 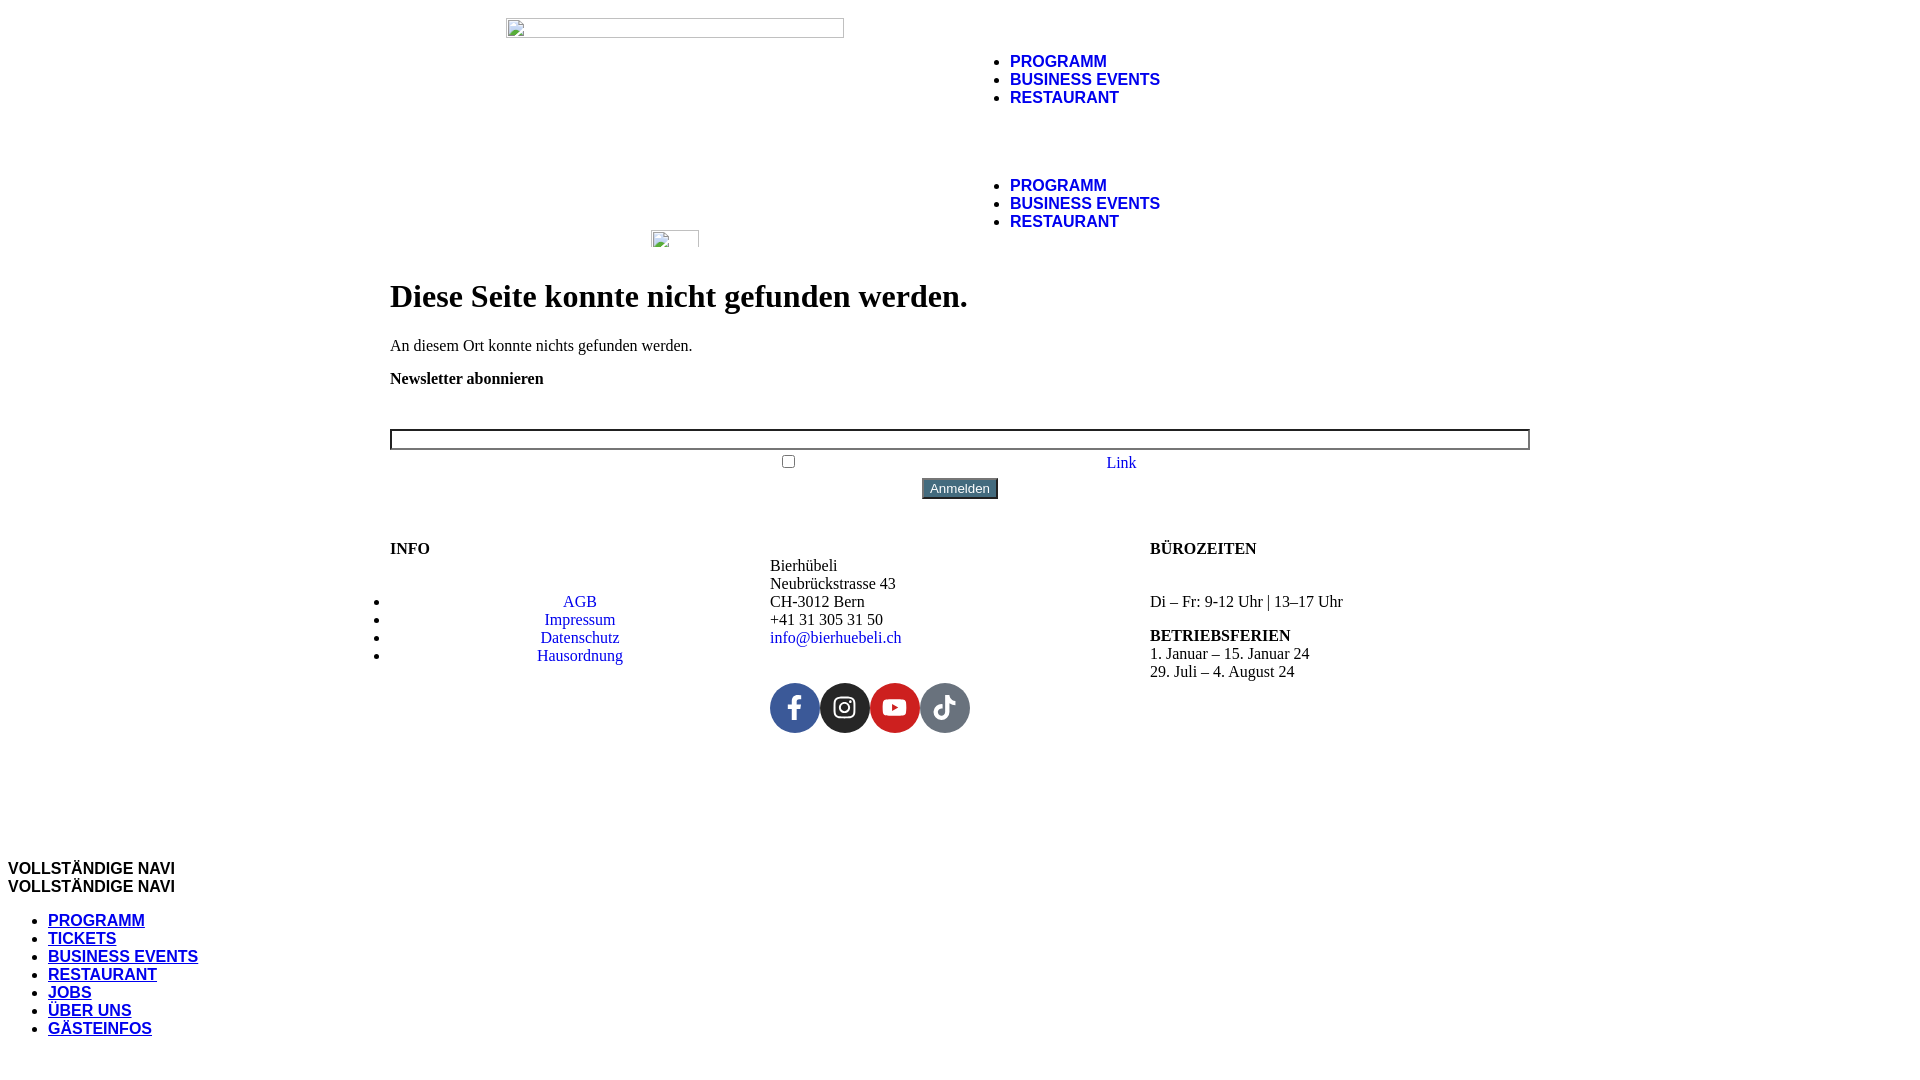 What do you see at coordinates (580, 620) in the screenshot?
I see `Impressum` at bounding box center [580, 620].